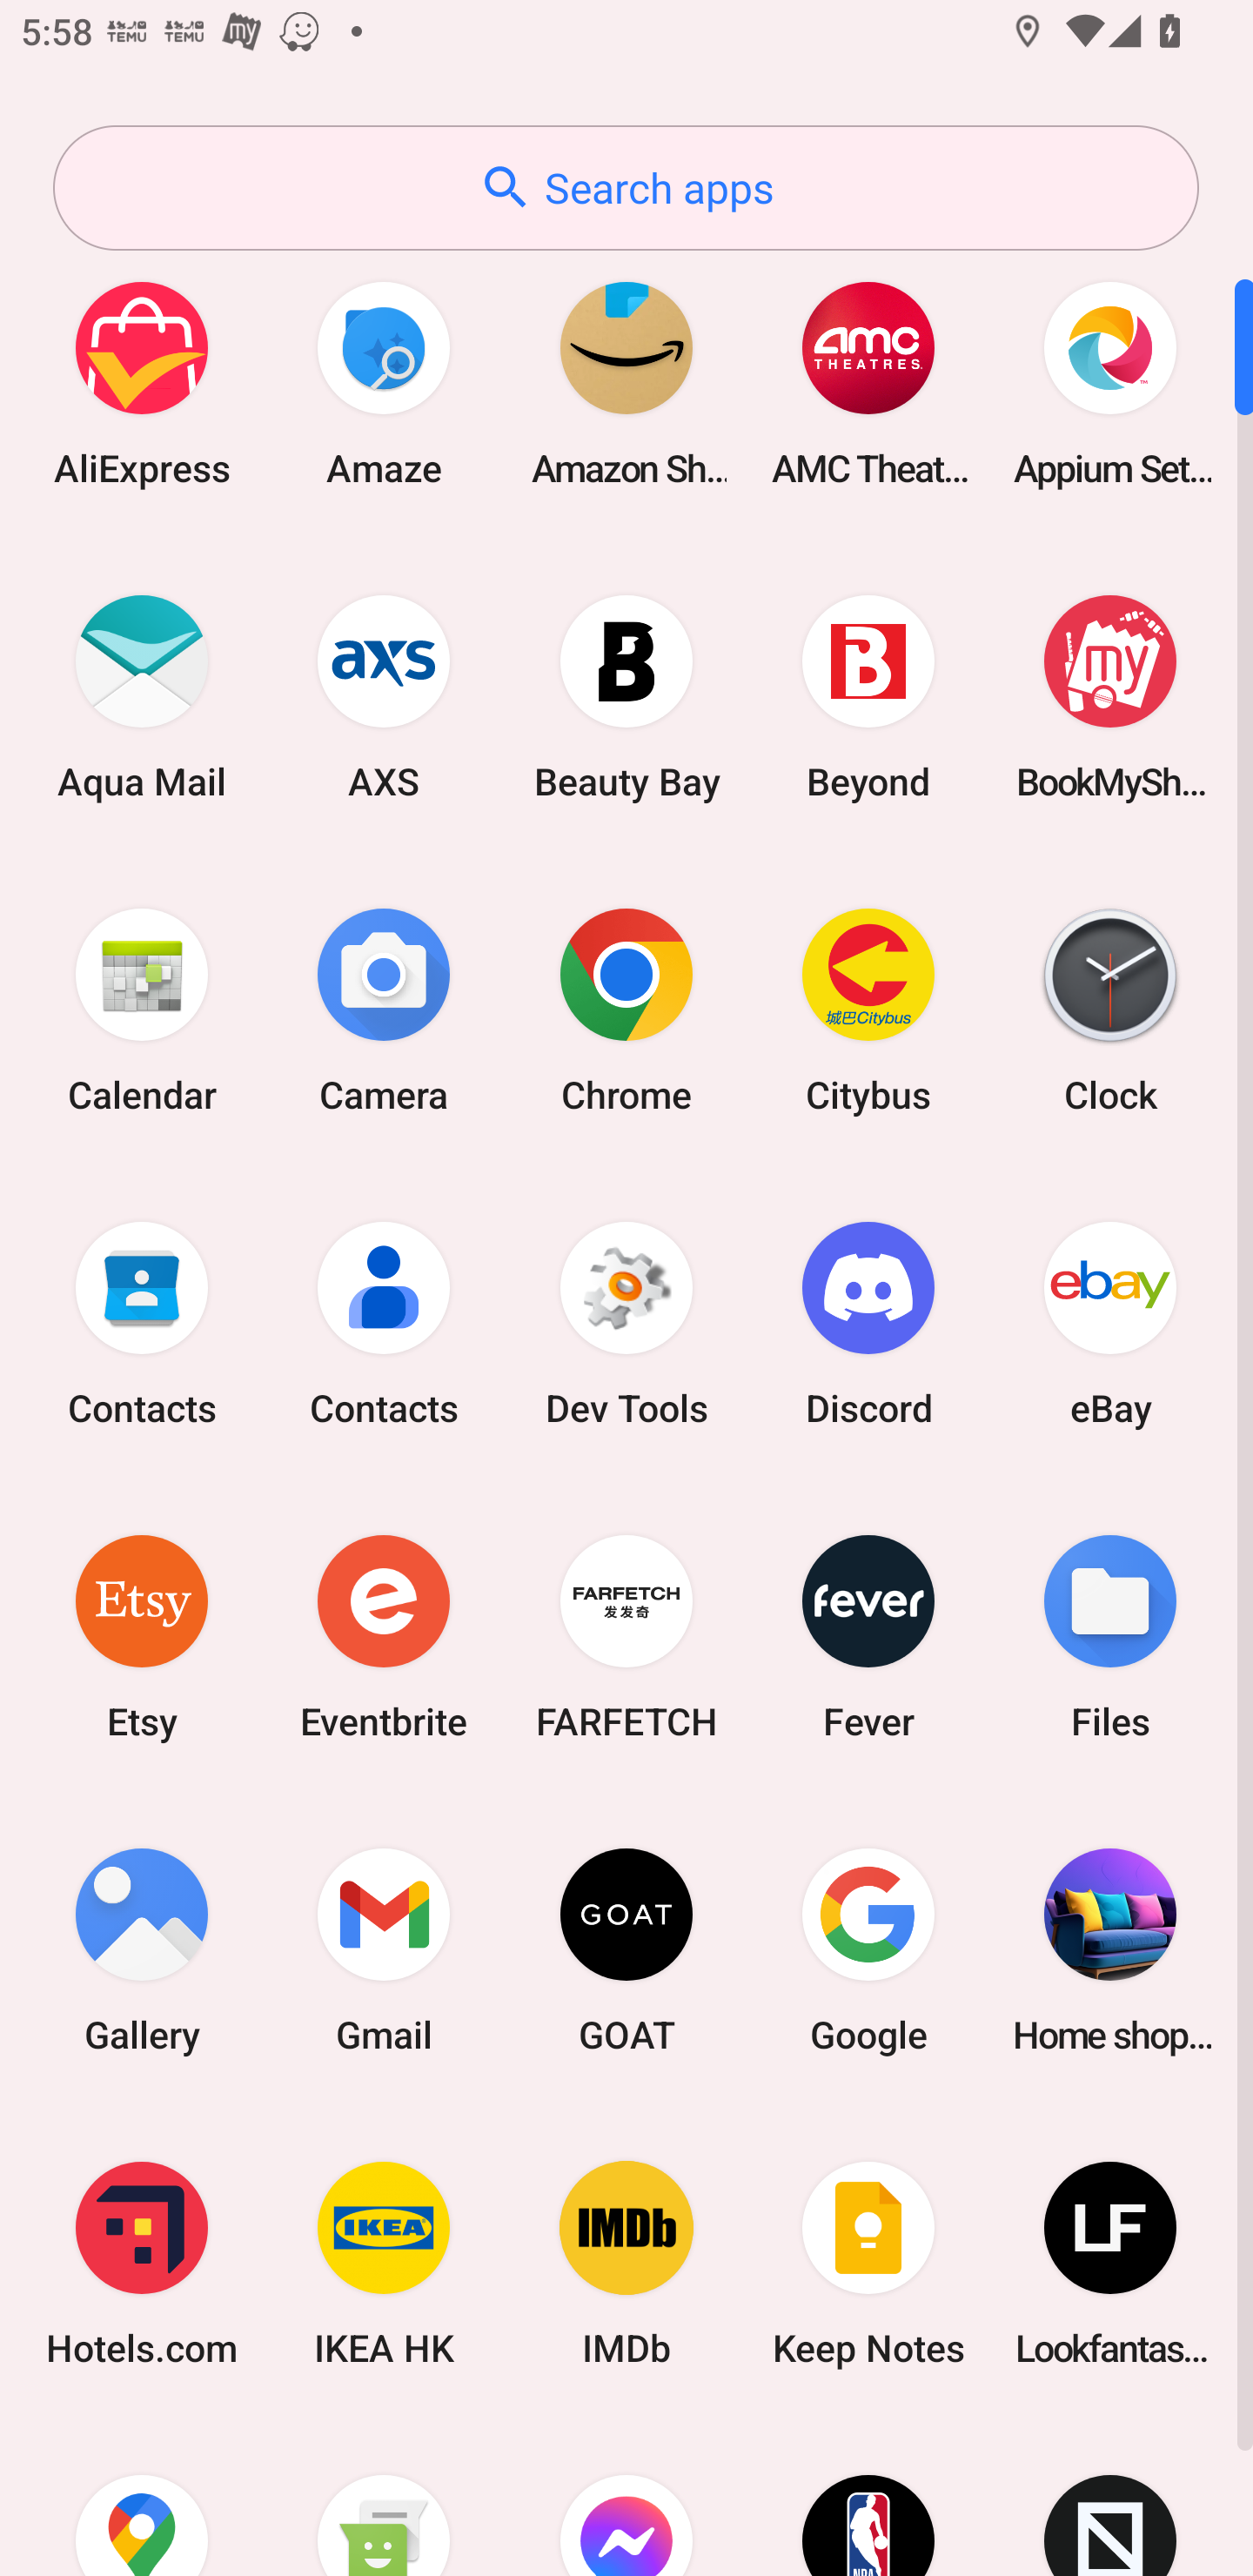 The width and height of the screenshot is (1253, 2576). Describe the element at coordinates (868, 1949) in the screenshot. I see `Google` at that location.